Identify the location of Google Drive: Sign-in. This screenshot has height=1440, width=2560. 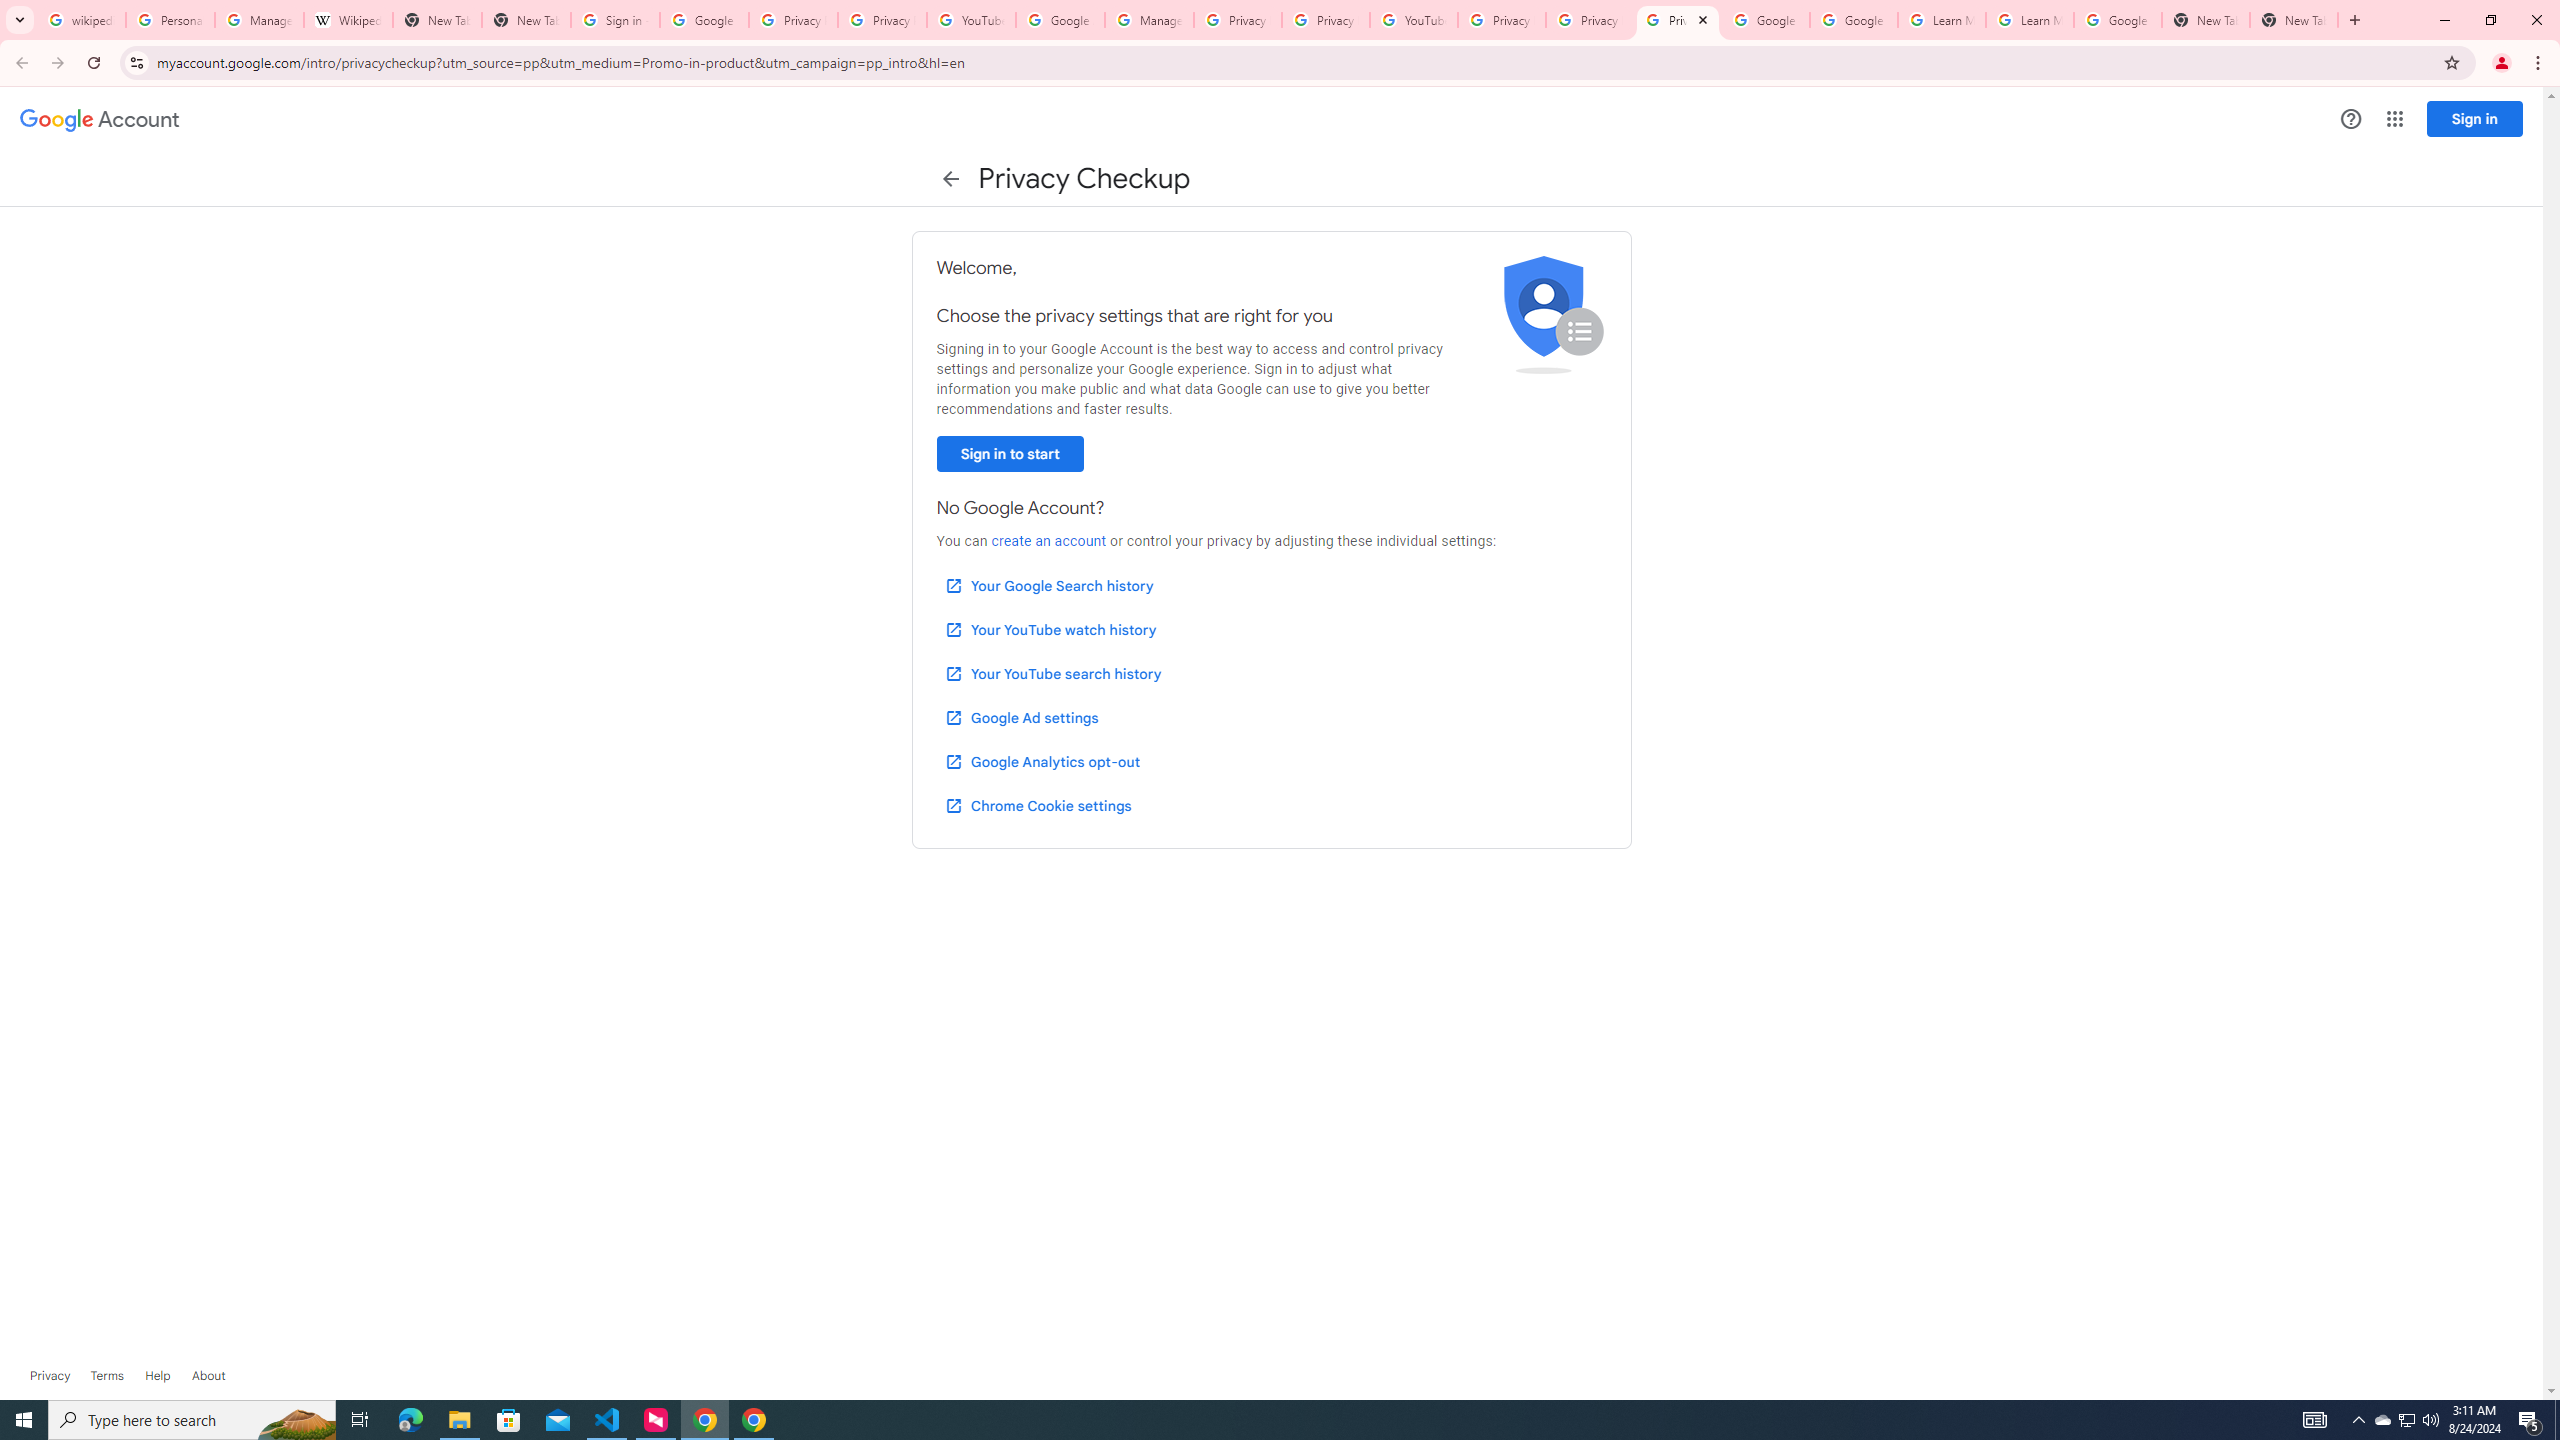
(704, 20).